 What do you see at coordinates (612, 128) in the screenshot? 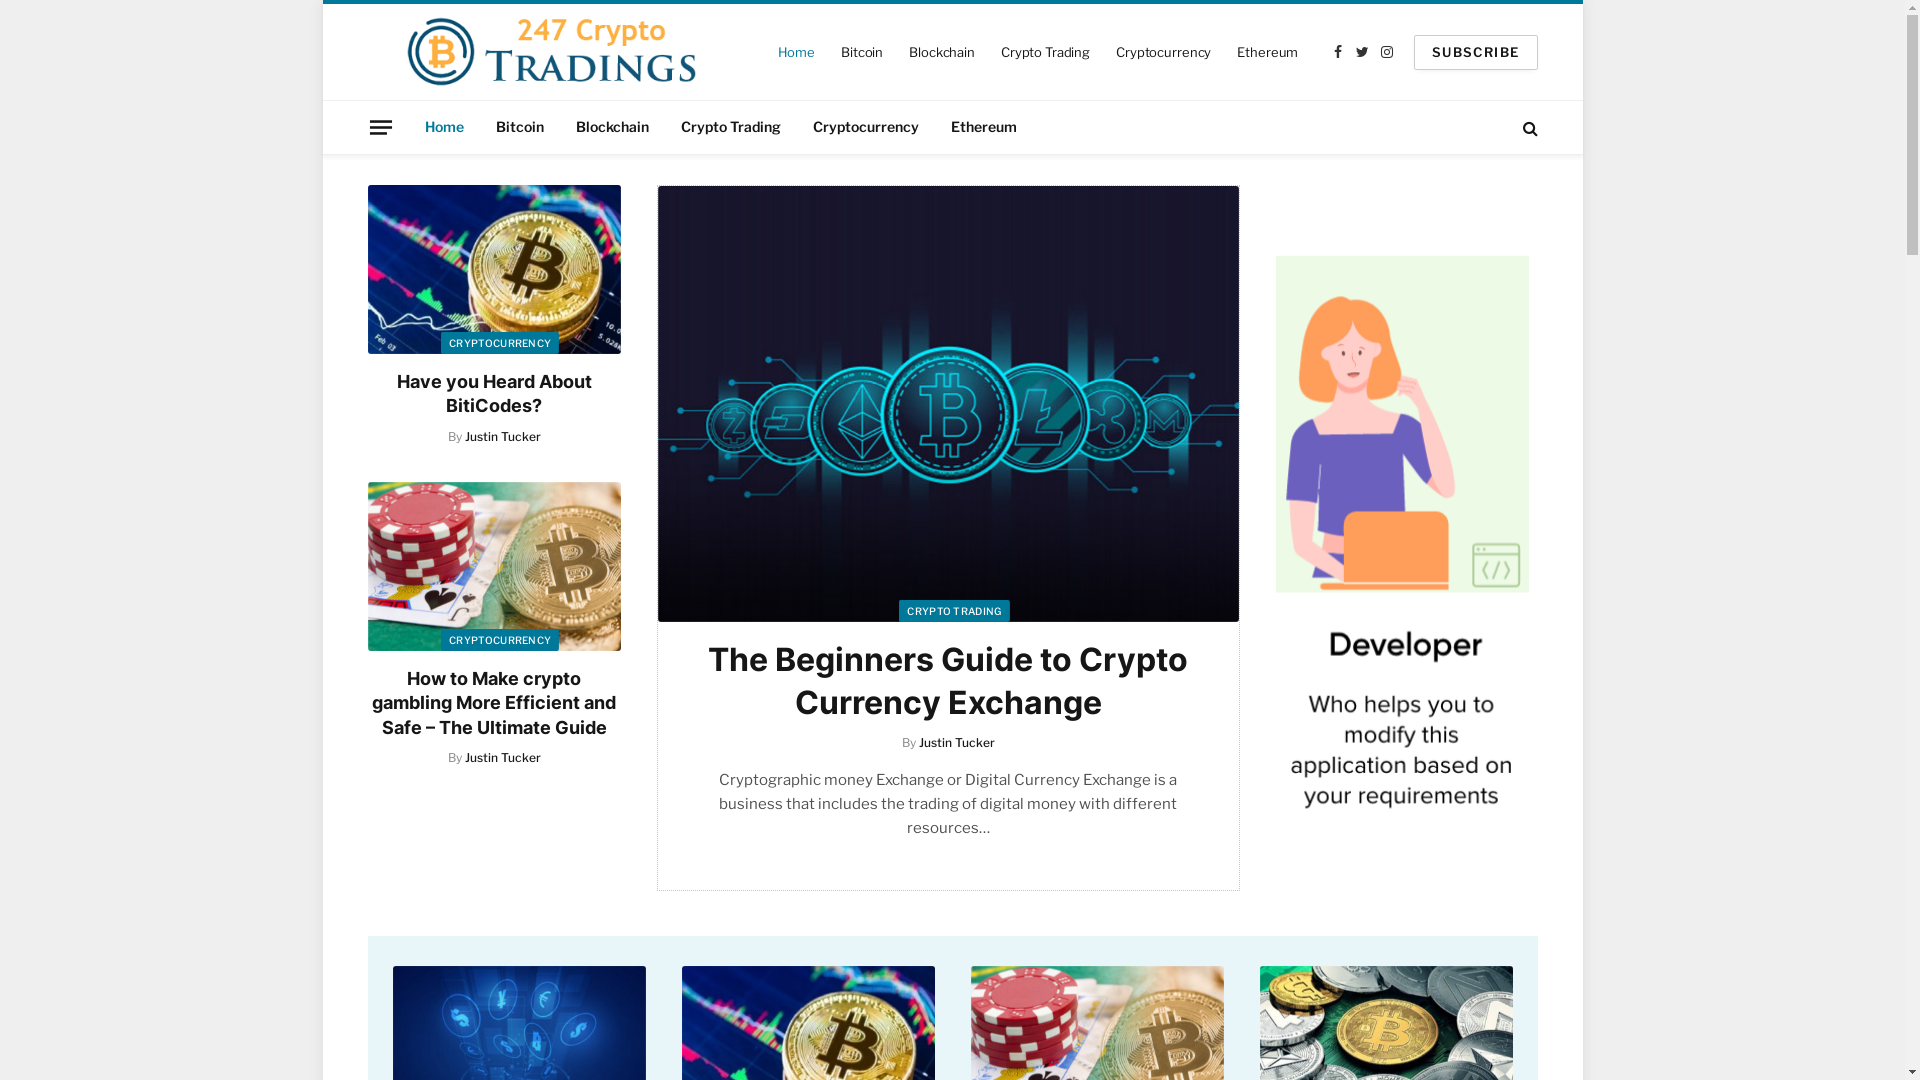
I see `Blockchain` at bounding box center [612, 128].